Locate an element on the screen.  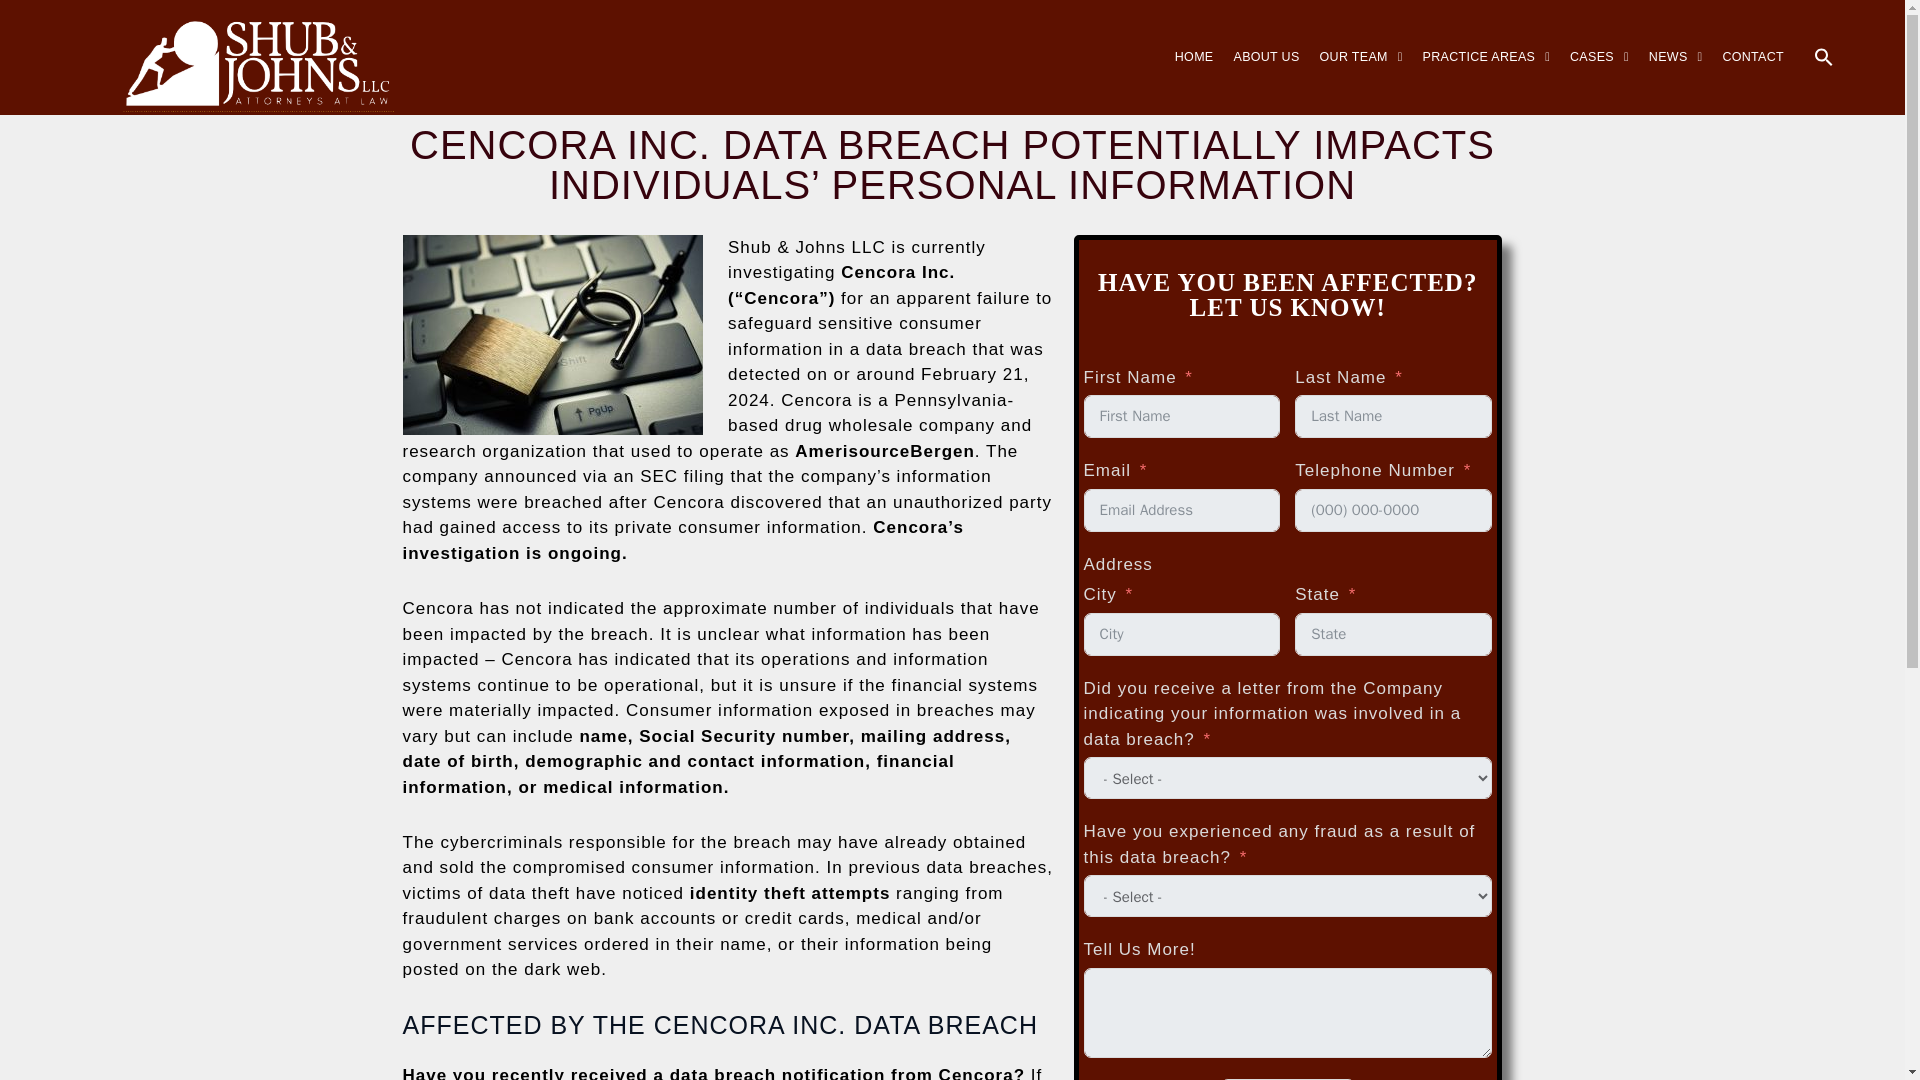
CASES is located at coordinates (1599, 43).